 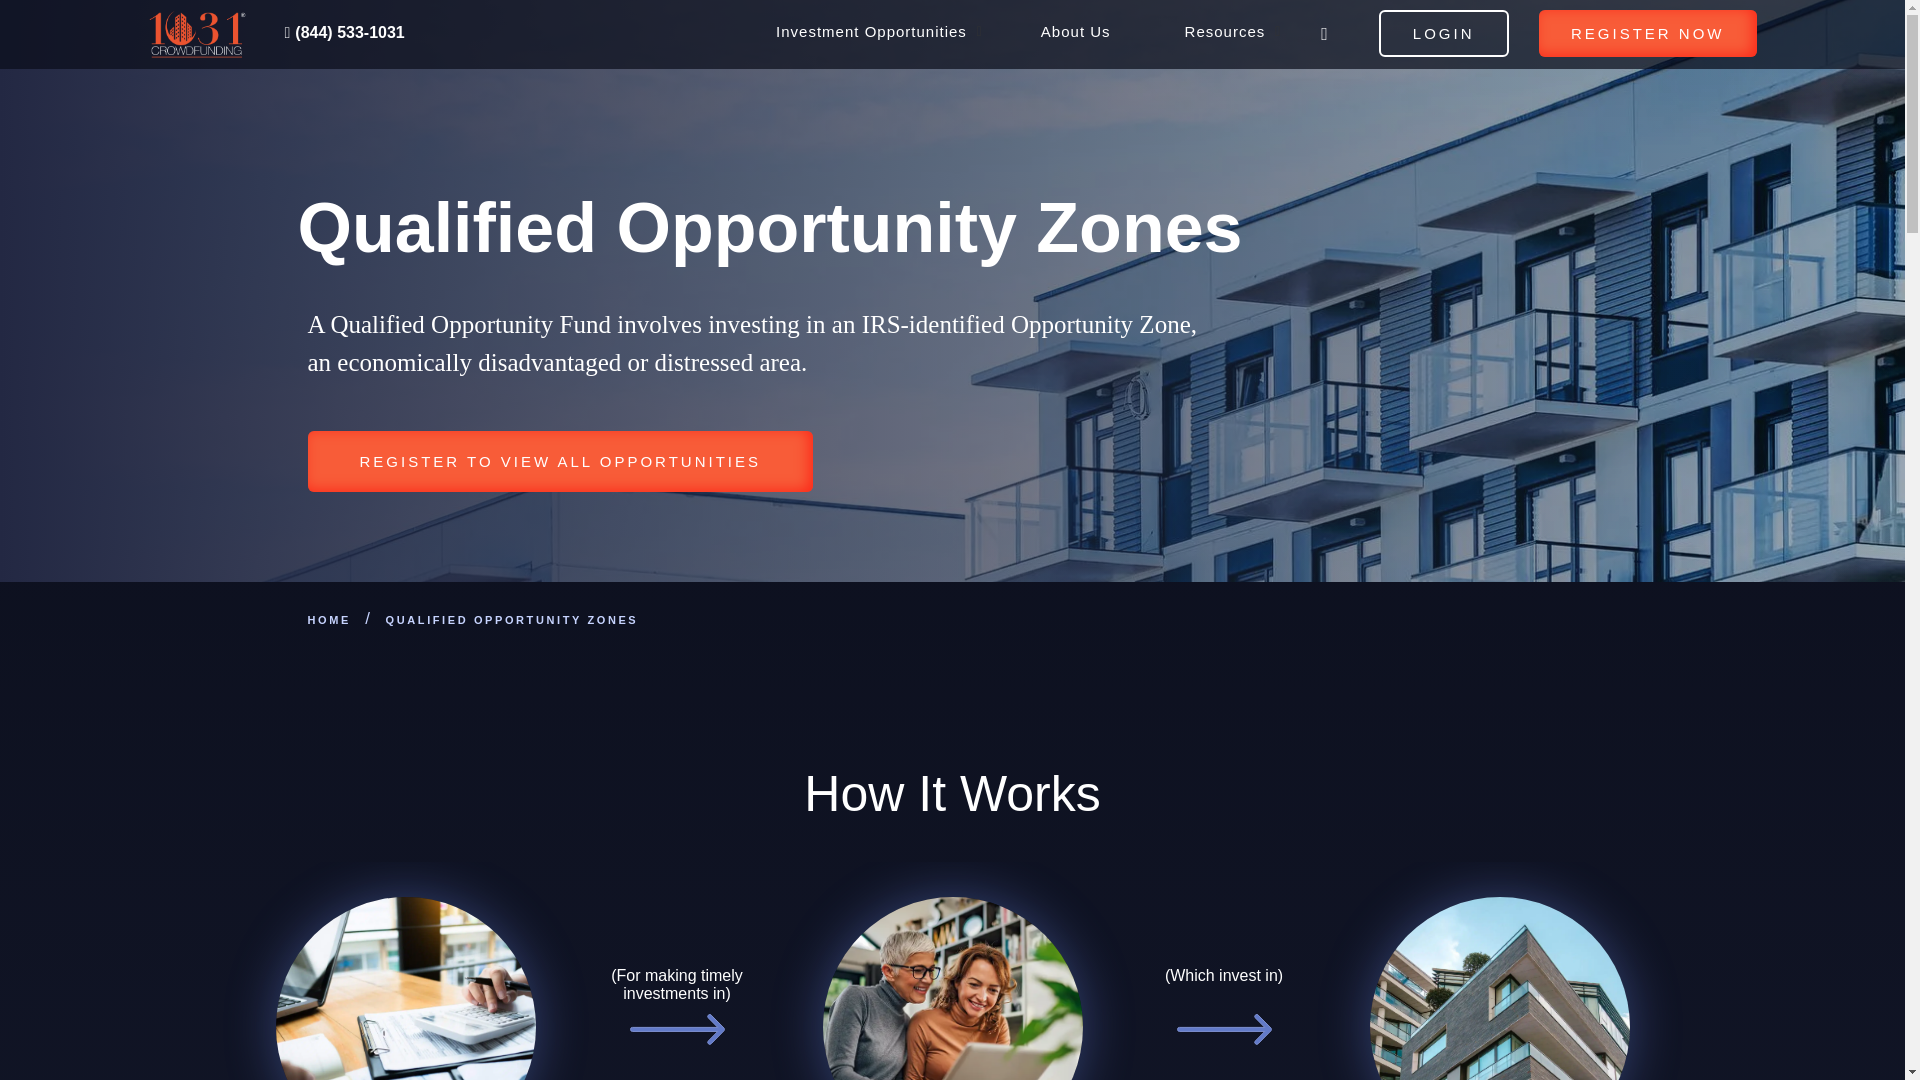 What do you see at coordinates (1076, 38) in the screenshot?
I see `LOGIN` at bounding box center [1076, 38].